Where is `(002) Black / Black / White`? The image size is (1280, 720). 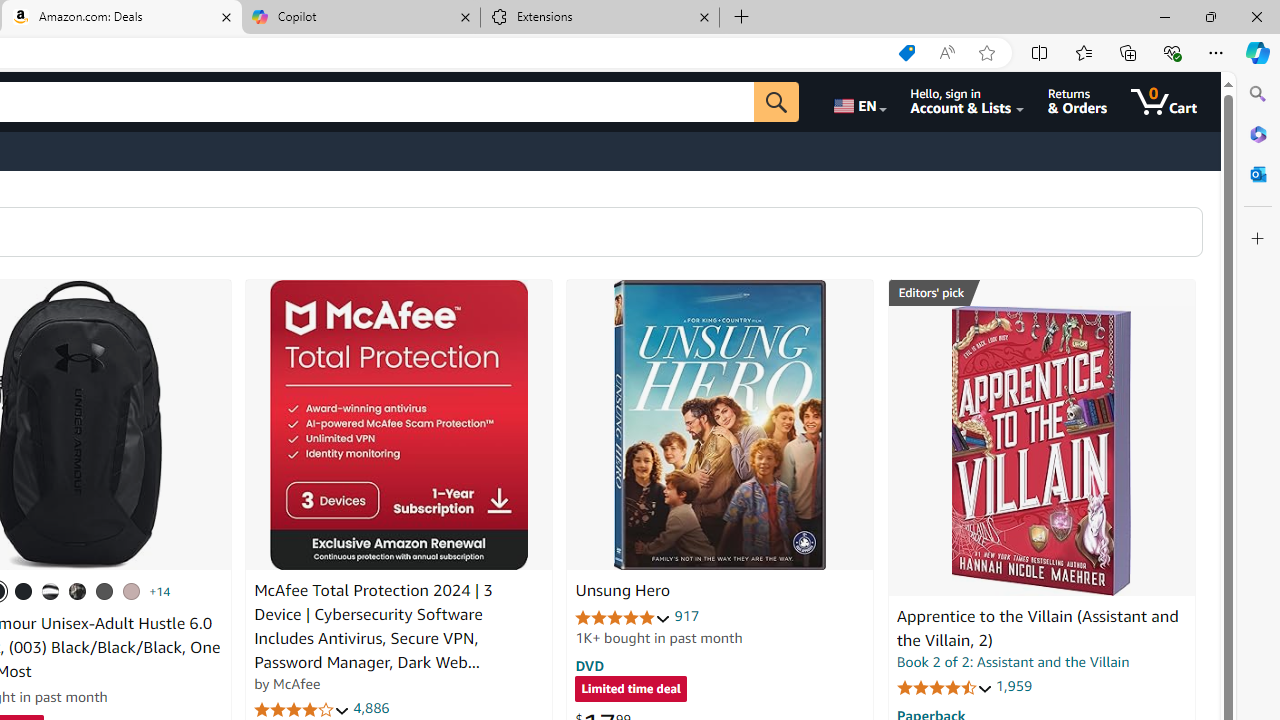
(002) Black / Black / White is located at coordinates (51, 591).